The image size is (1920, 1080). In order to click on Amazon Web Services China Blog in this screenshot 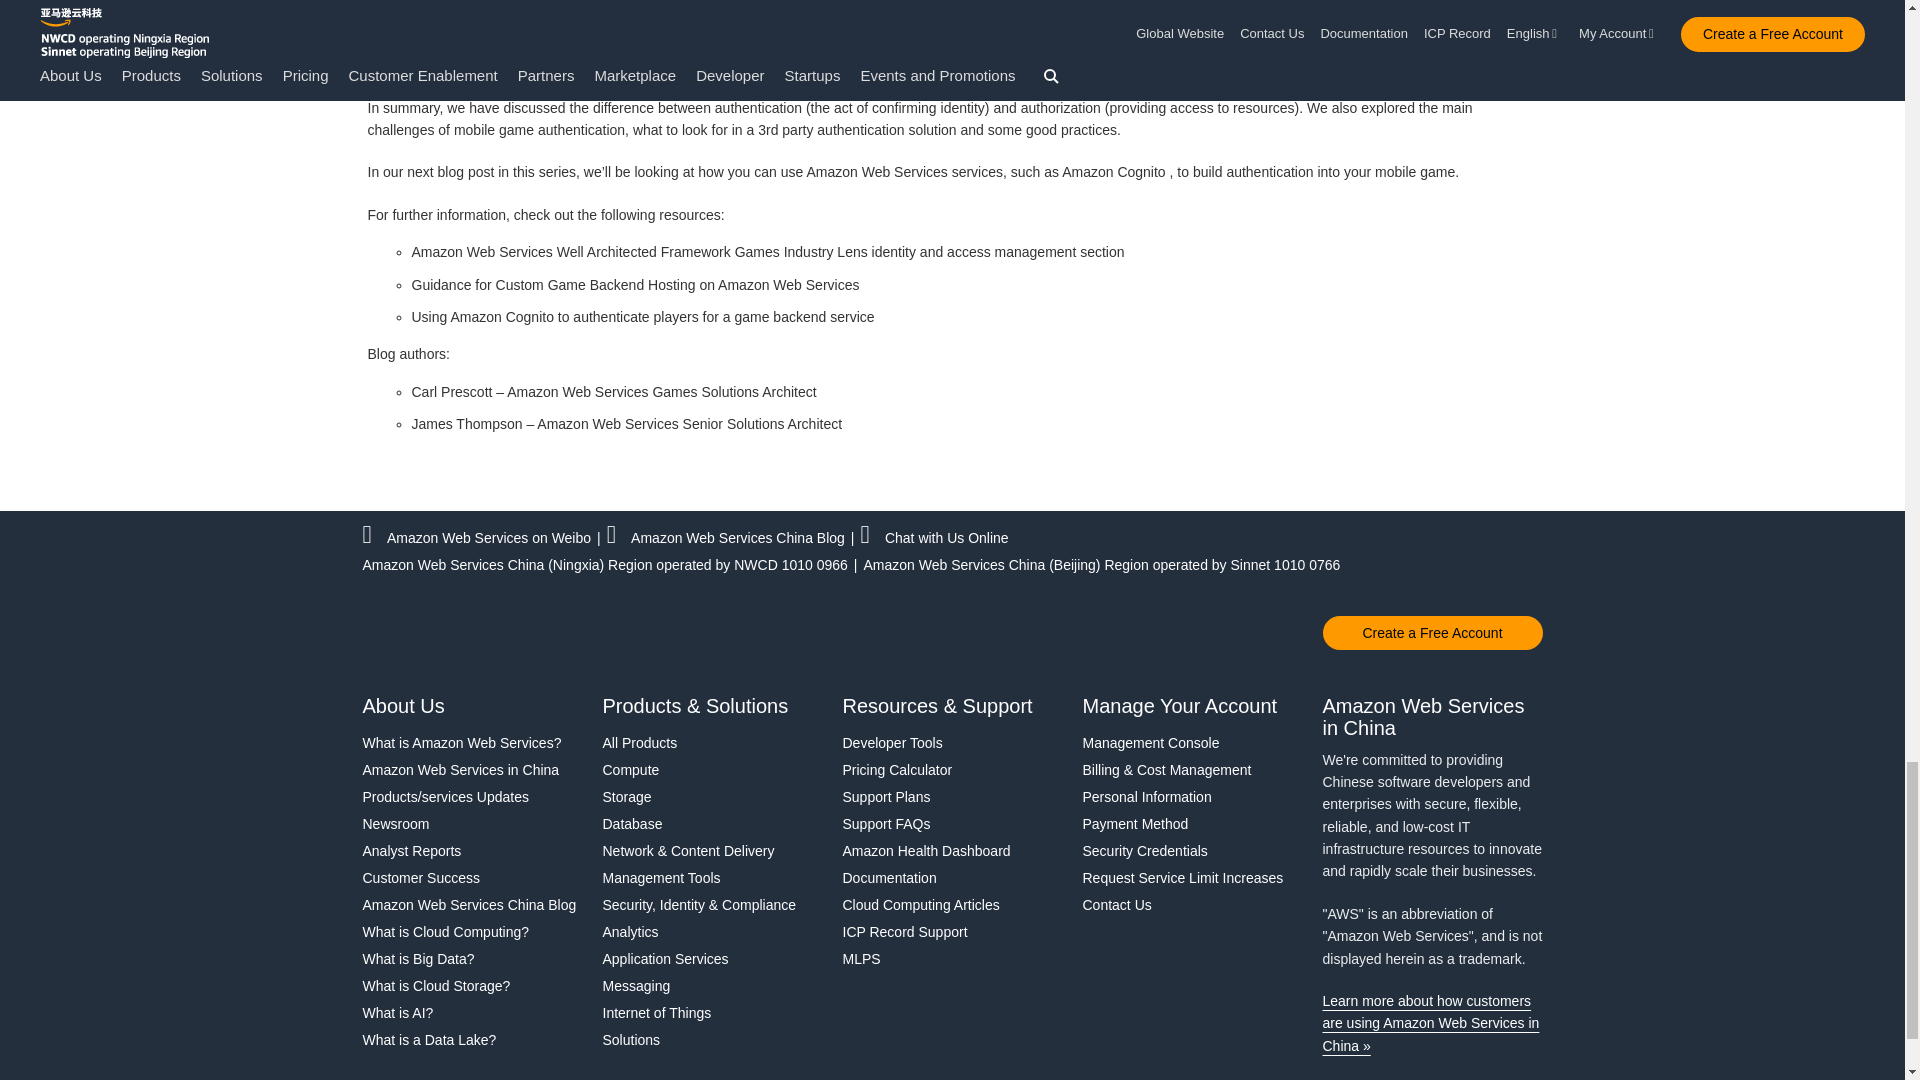, I will do `click(472, 904)`.